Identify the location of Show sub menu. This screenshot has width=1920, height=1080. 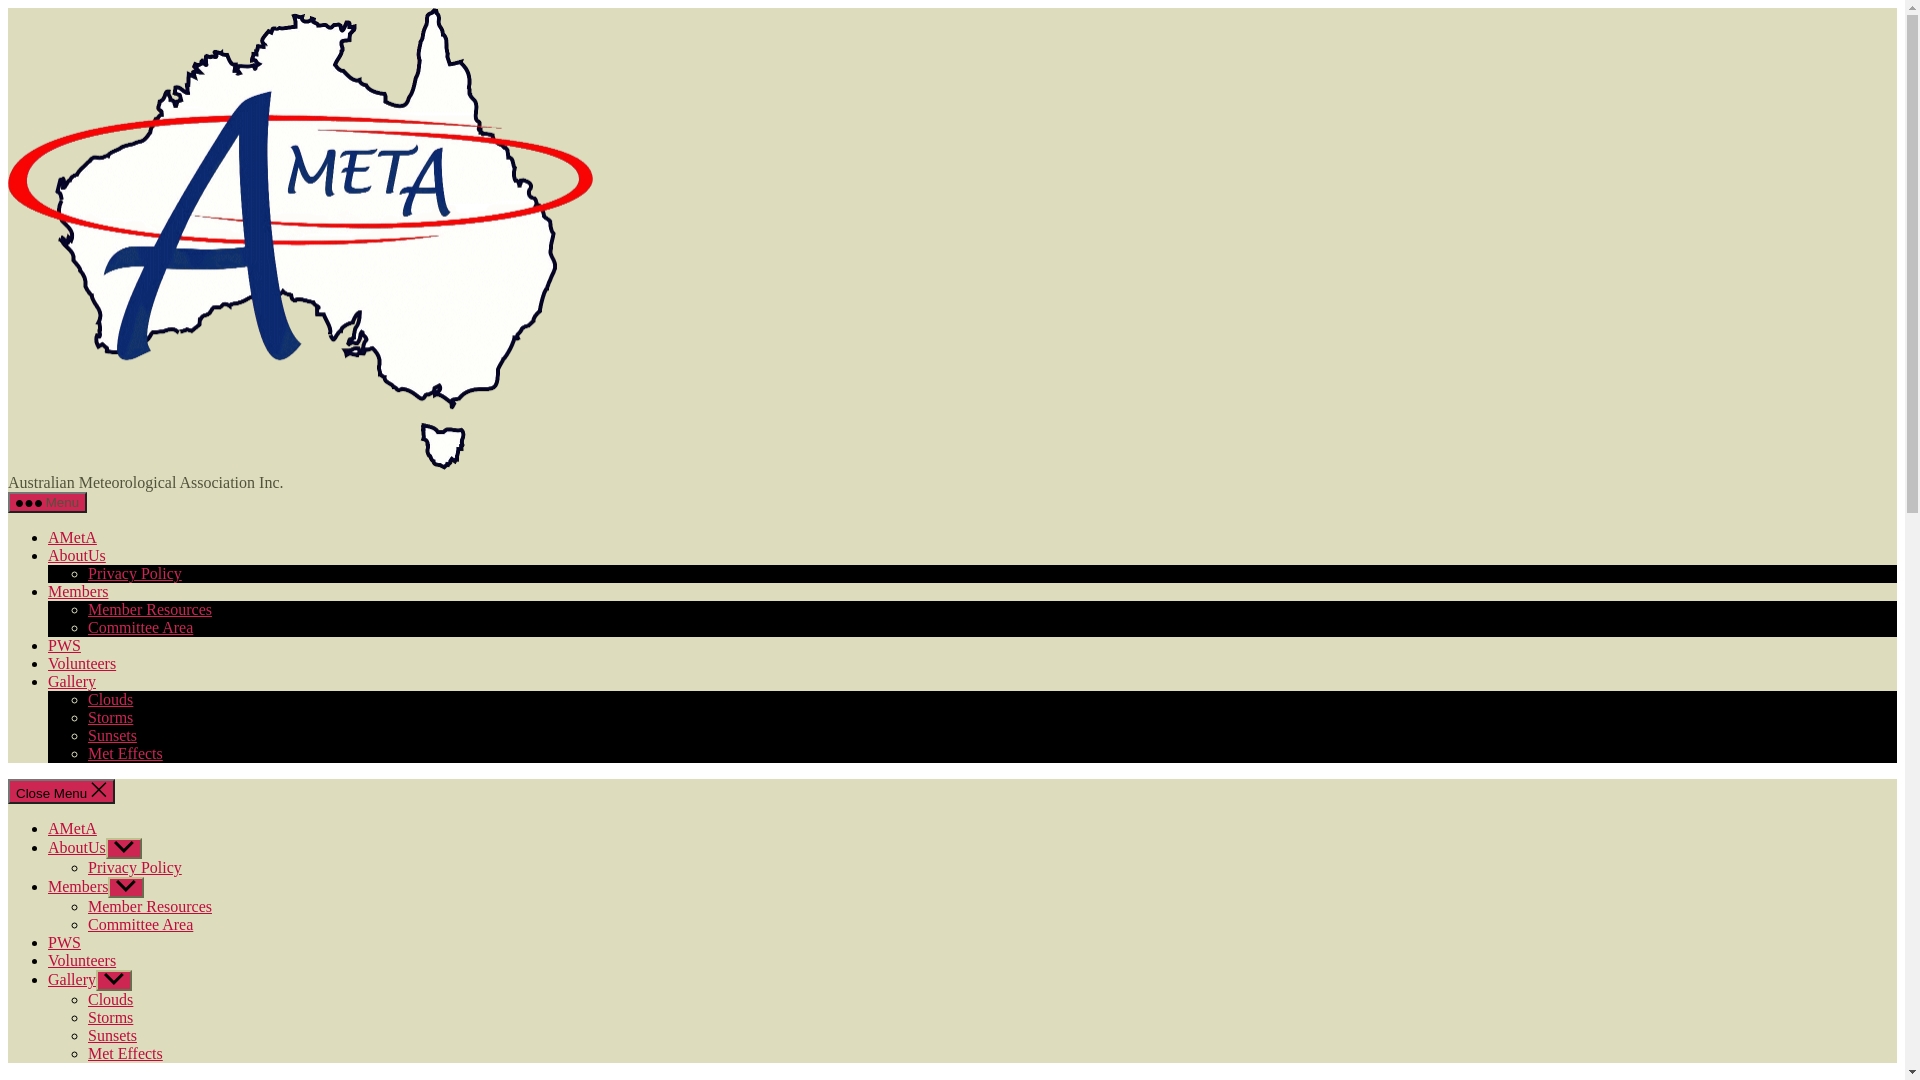
(126, 888).